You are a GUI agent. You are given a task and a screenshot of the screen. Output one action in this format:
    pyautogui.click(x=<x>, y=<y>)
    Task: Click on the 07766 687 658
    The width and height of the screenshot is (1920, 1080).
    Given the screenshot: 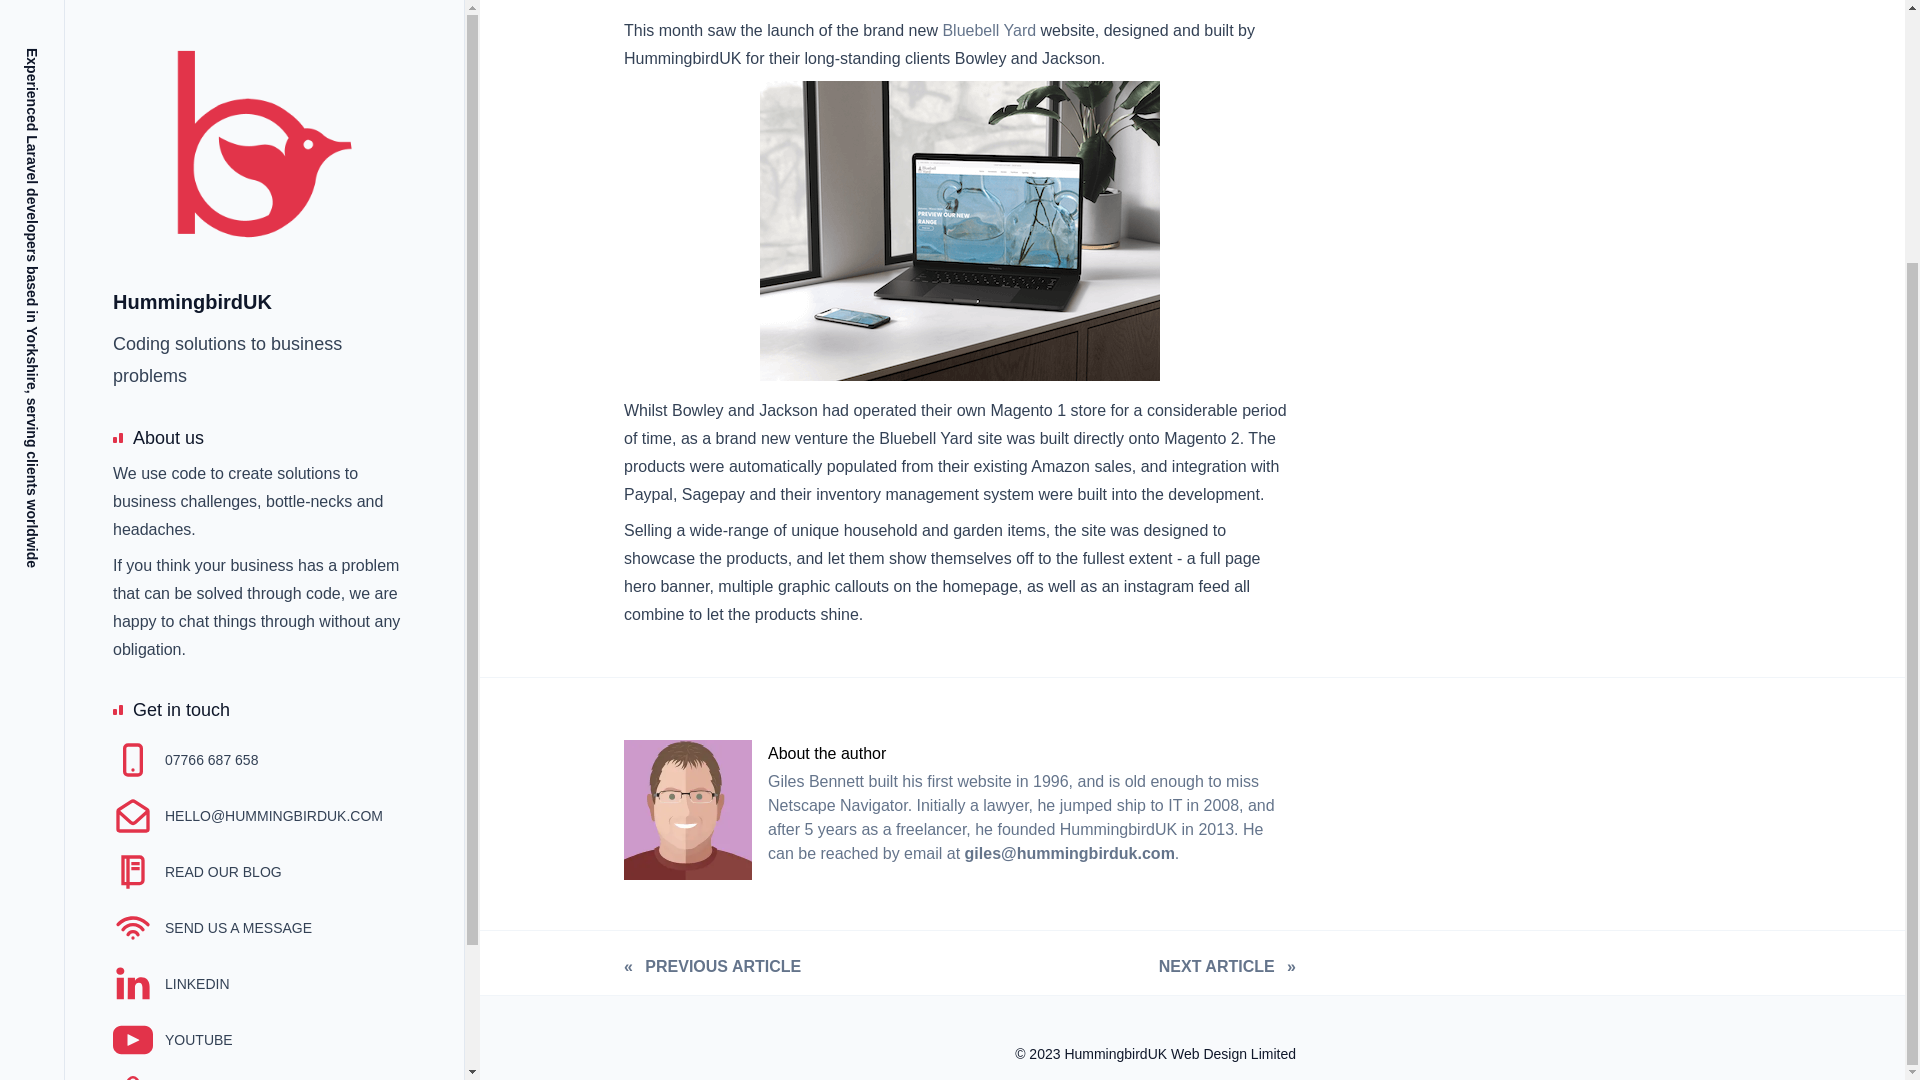 What is the action you would take?
    pyautogui.click(x=185, y=426)
    